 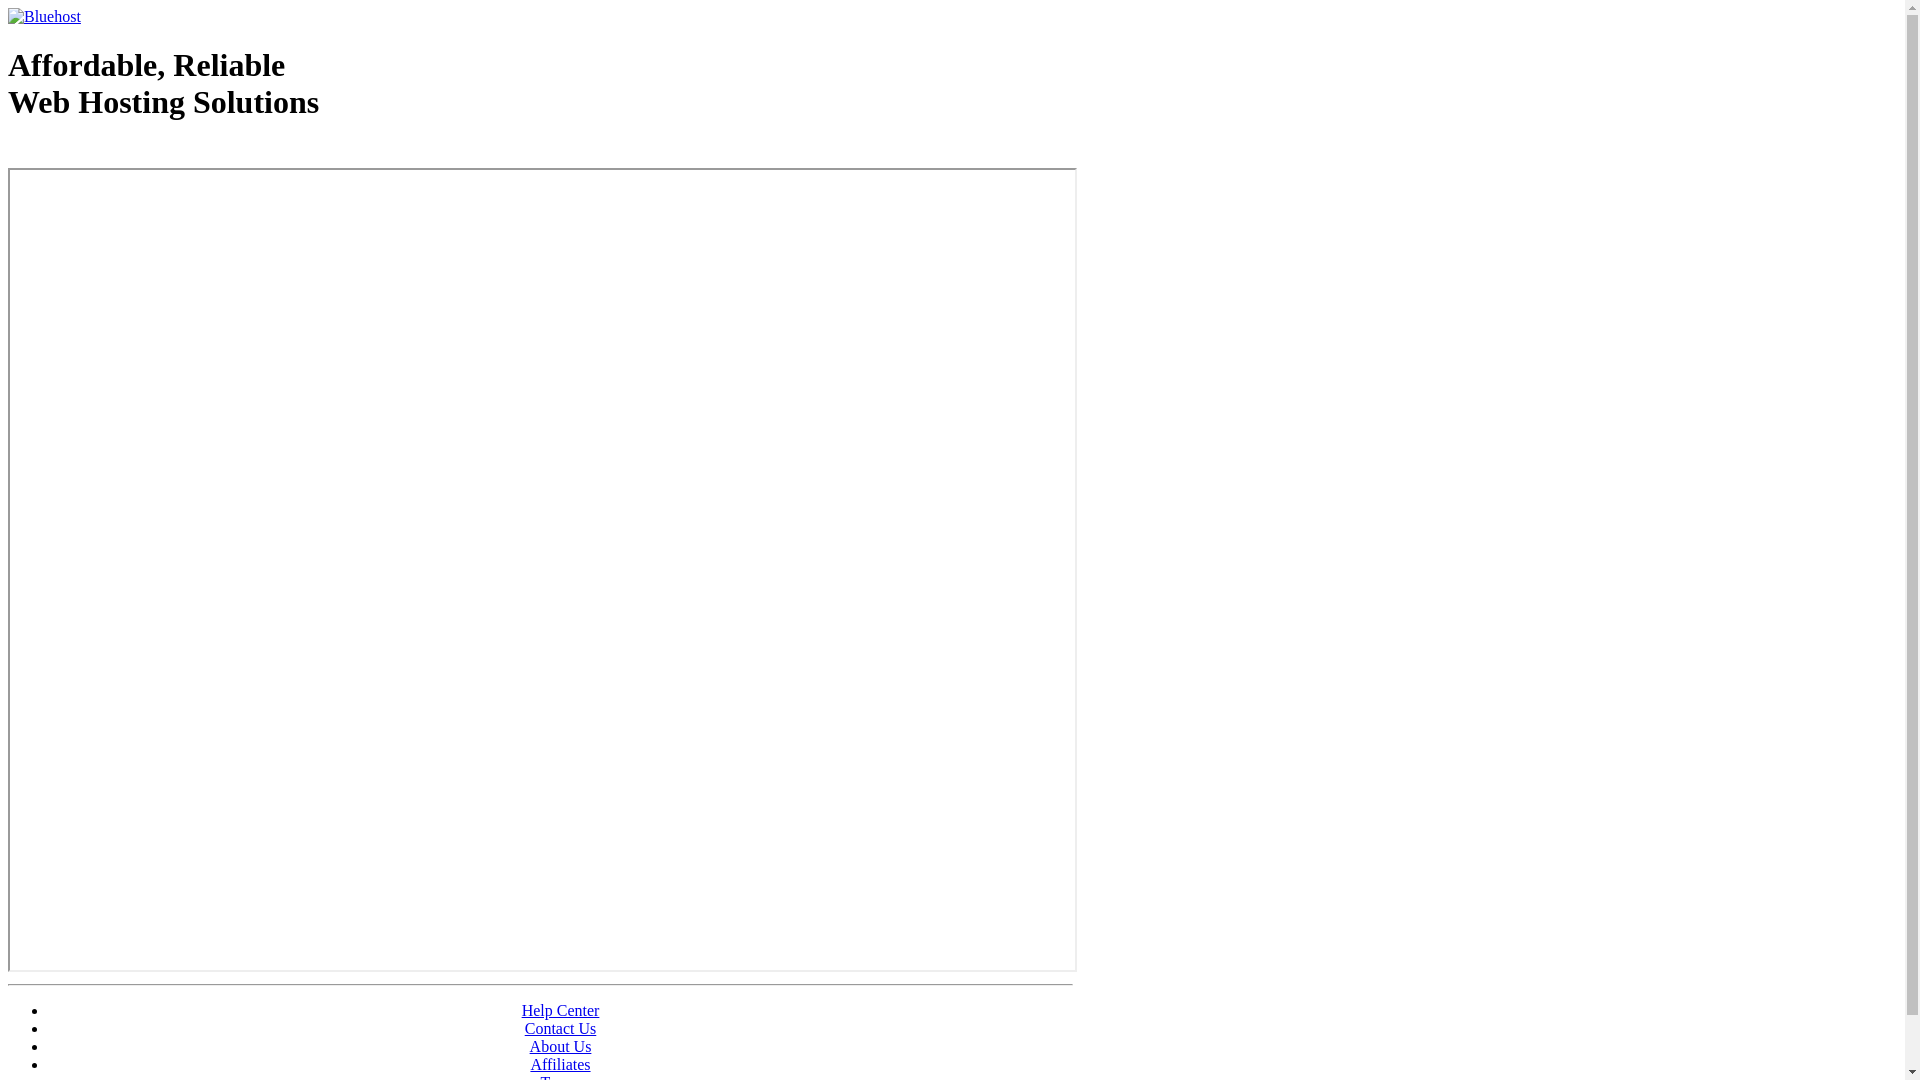 What do you see at coordinates (560, 1064) in the screenshot?
I see `Affiliates` at bounding box center [560, 1064].